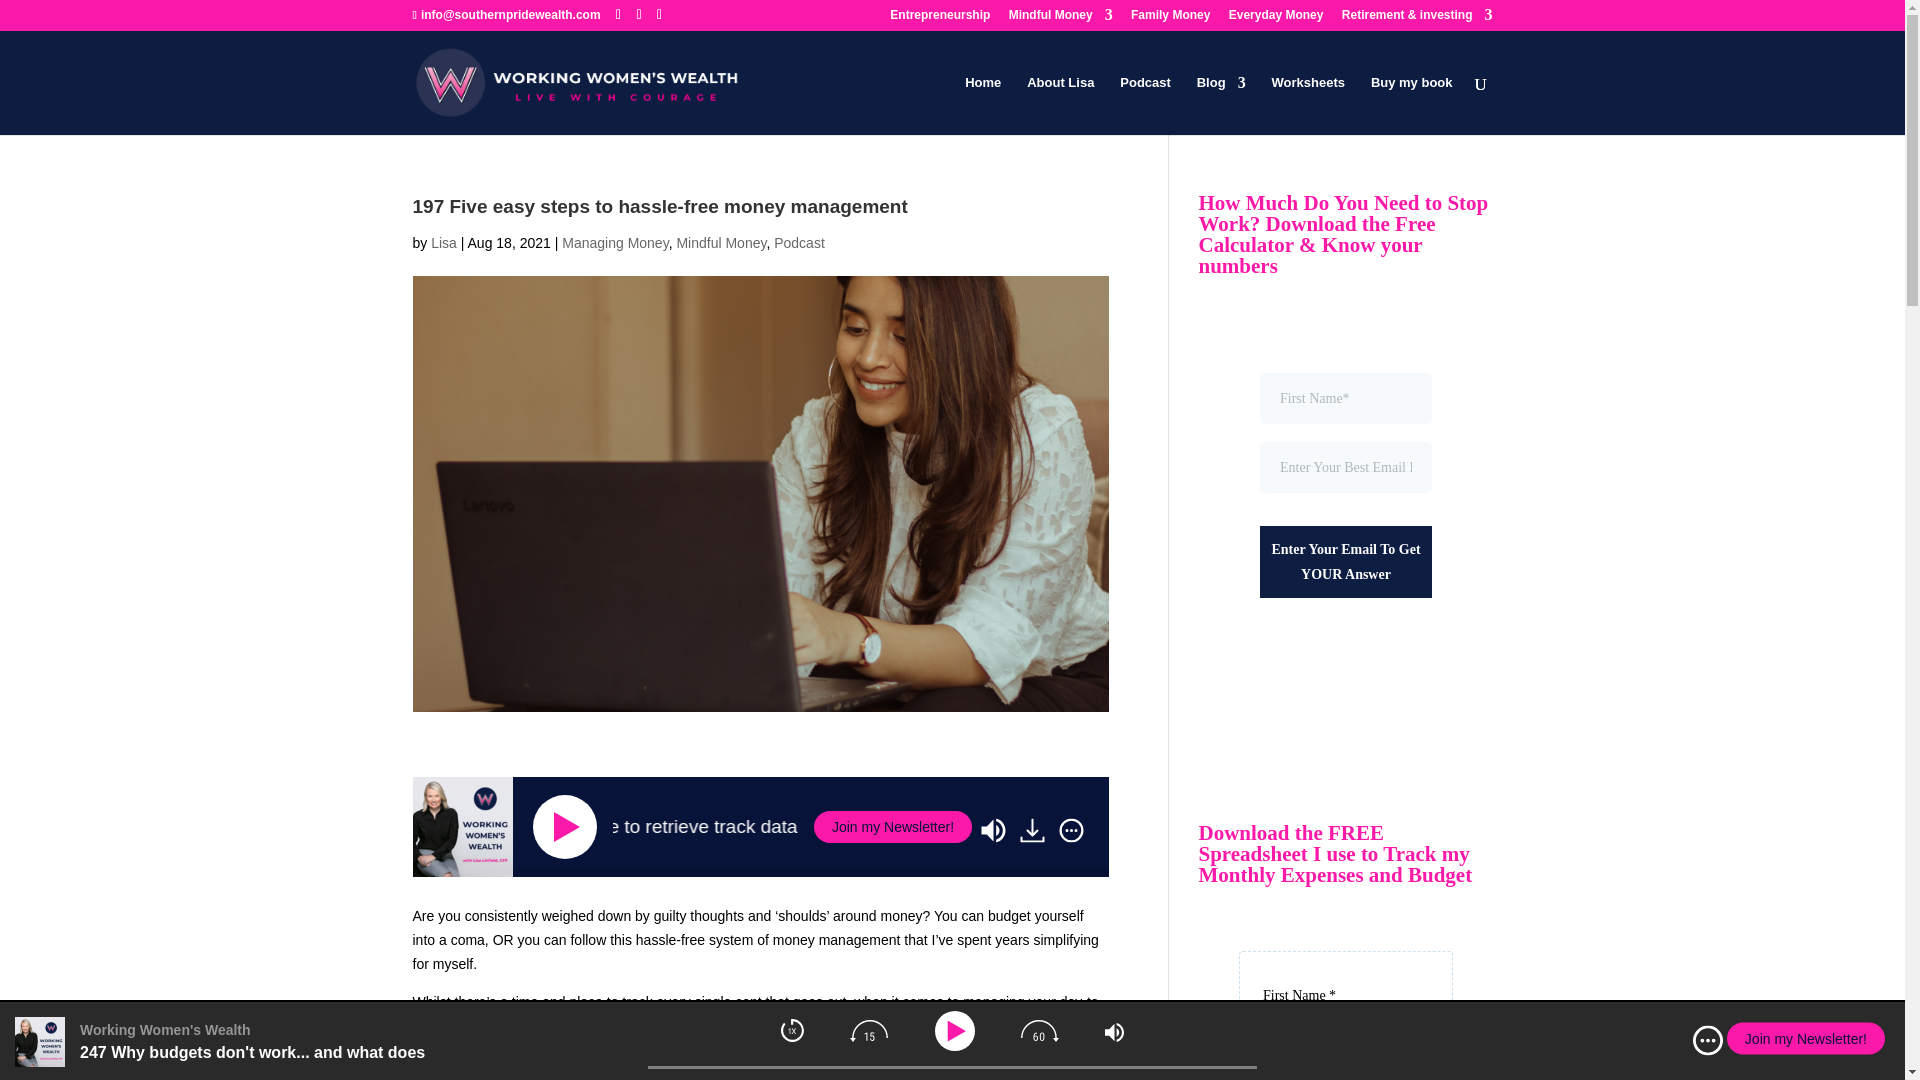  What do you see at coordinates (1221, 105) in the screenshot?
I see `Blog` at bounding box center [1221, 105].